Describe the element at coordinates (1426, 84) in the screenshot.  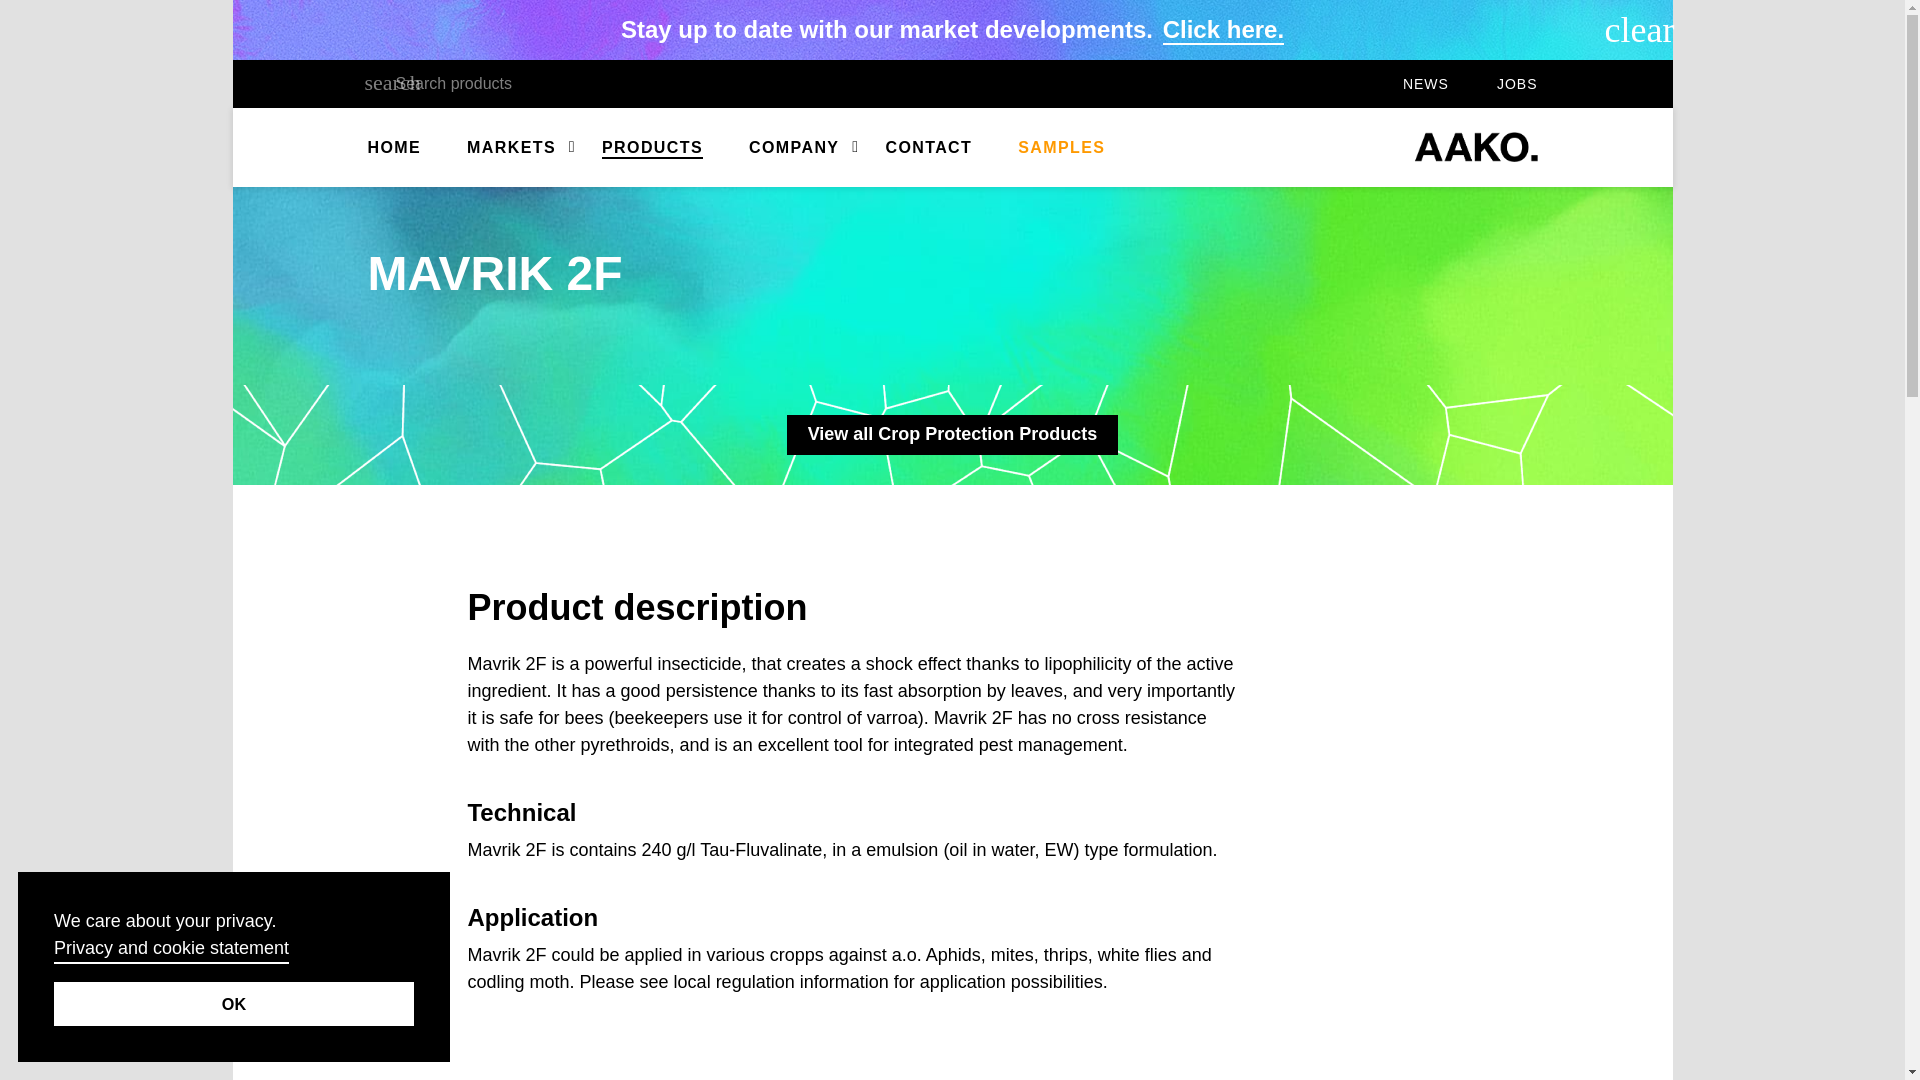
I see `NEWS` at that location.